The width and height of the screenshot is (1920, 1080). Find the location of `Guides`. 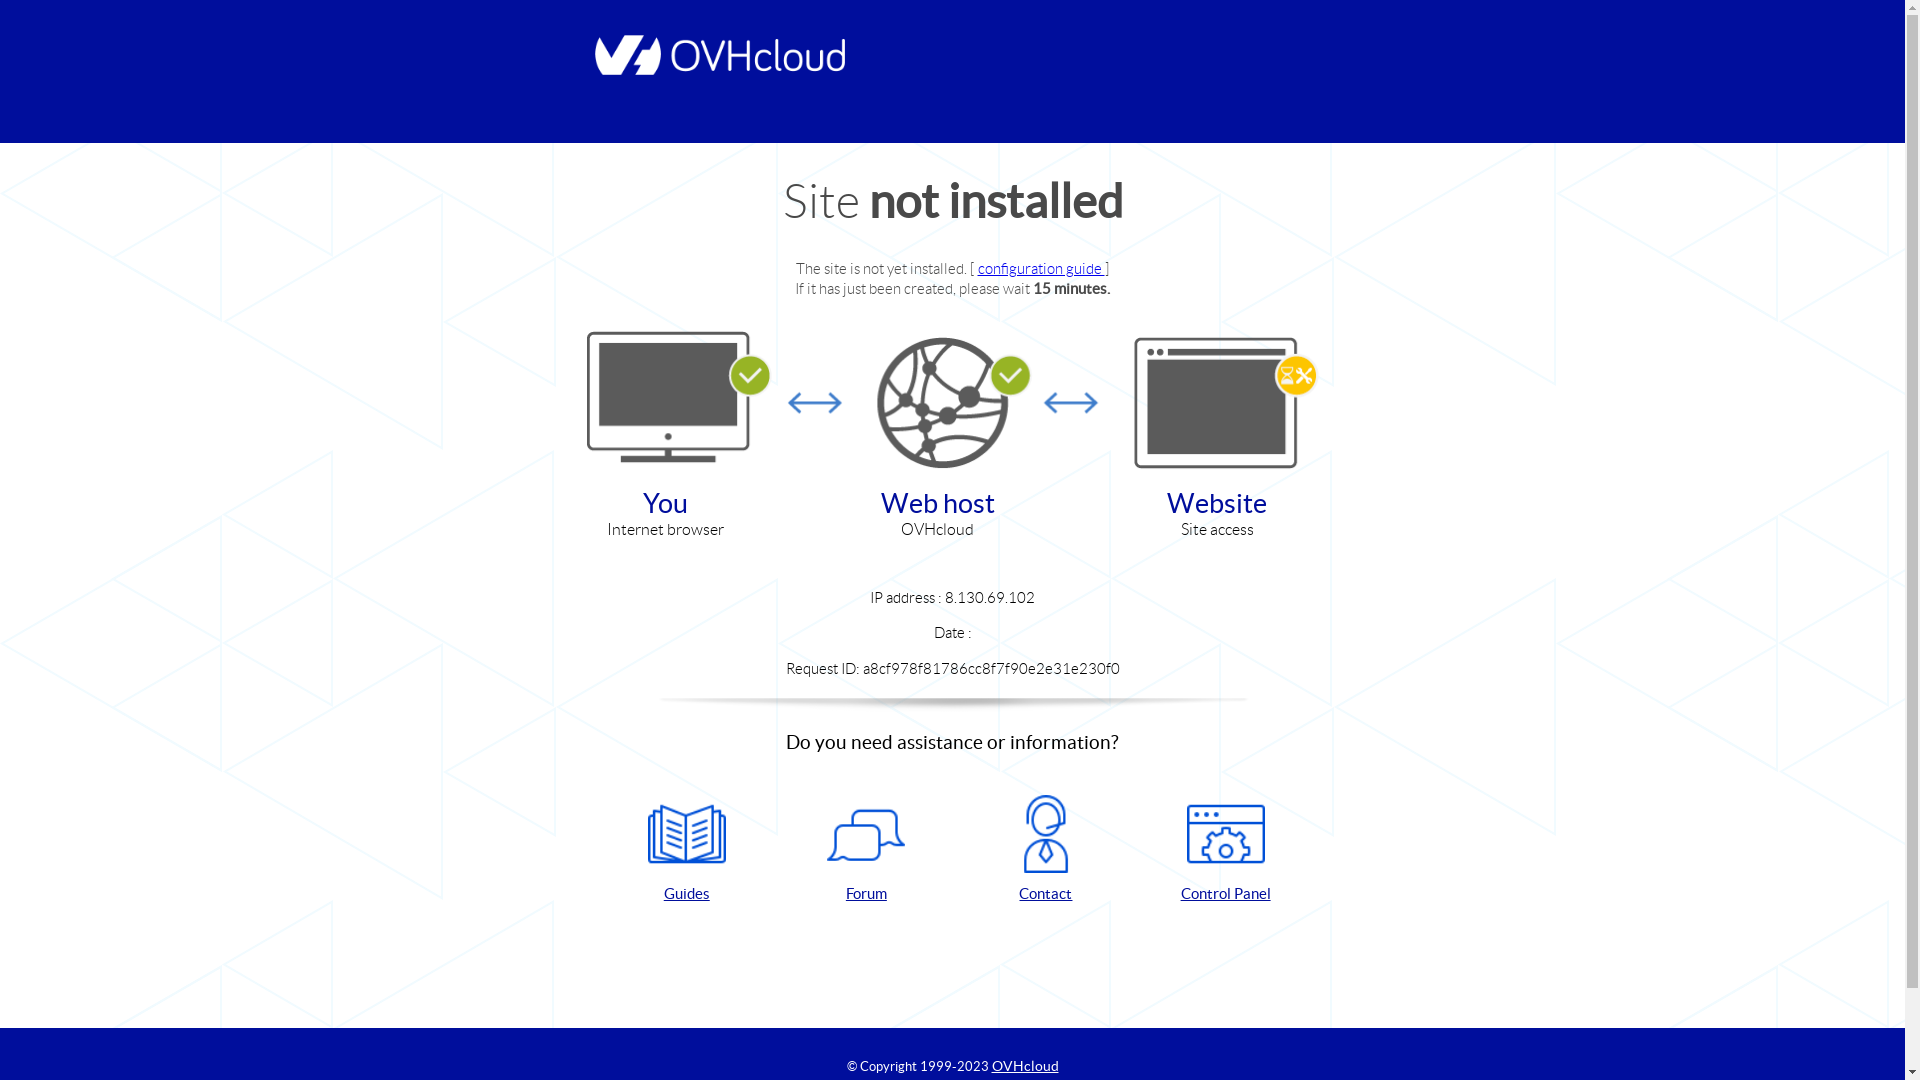

Guides is located at coordinates (687, 850).